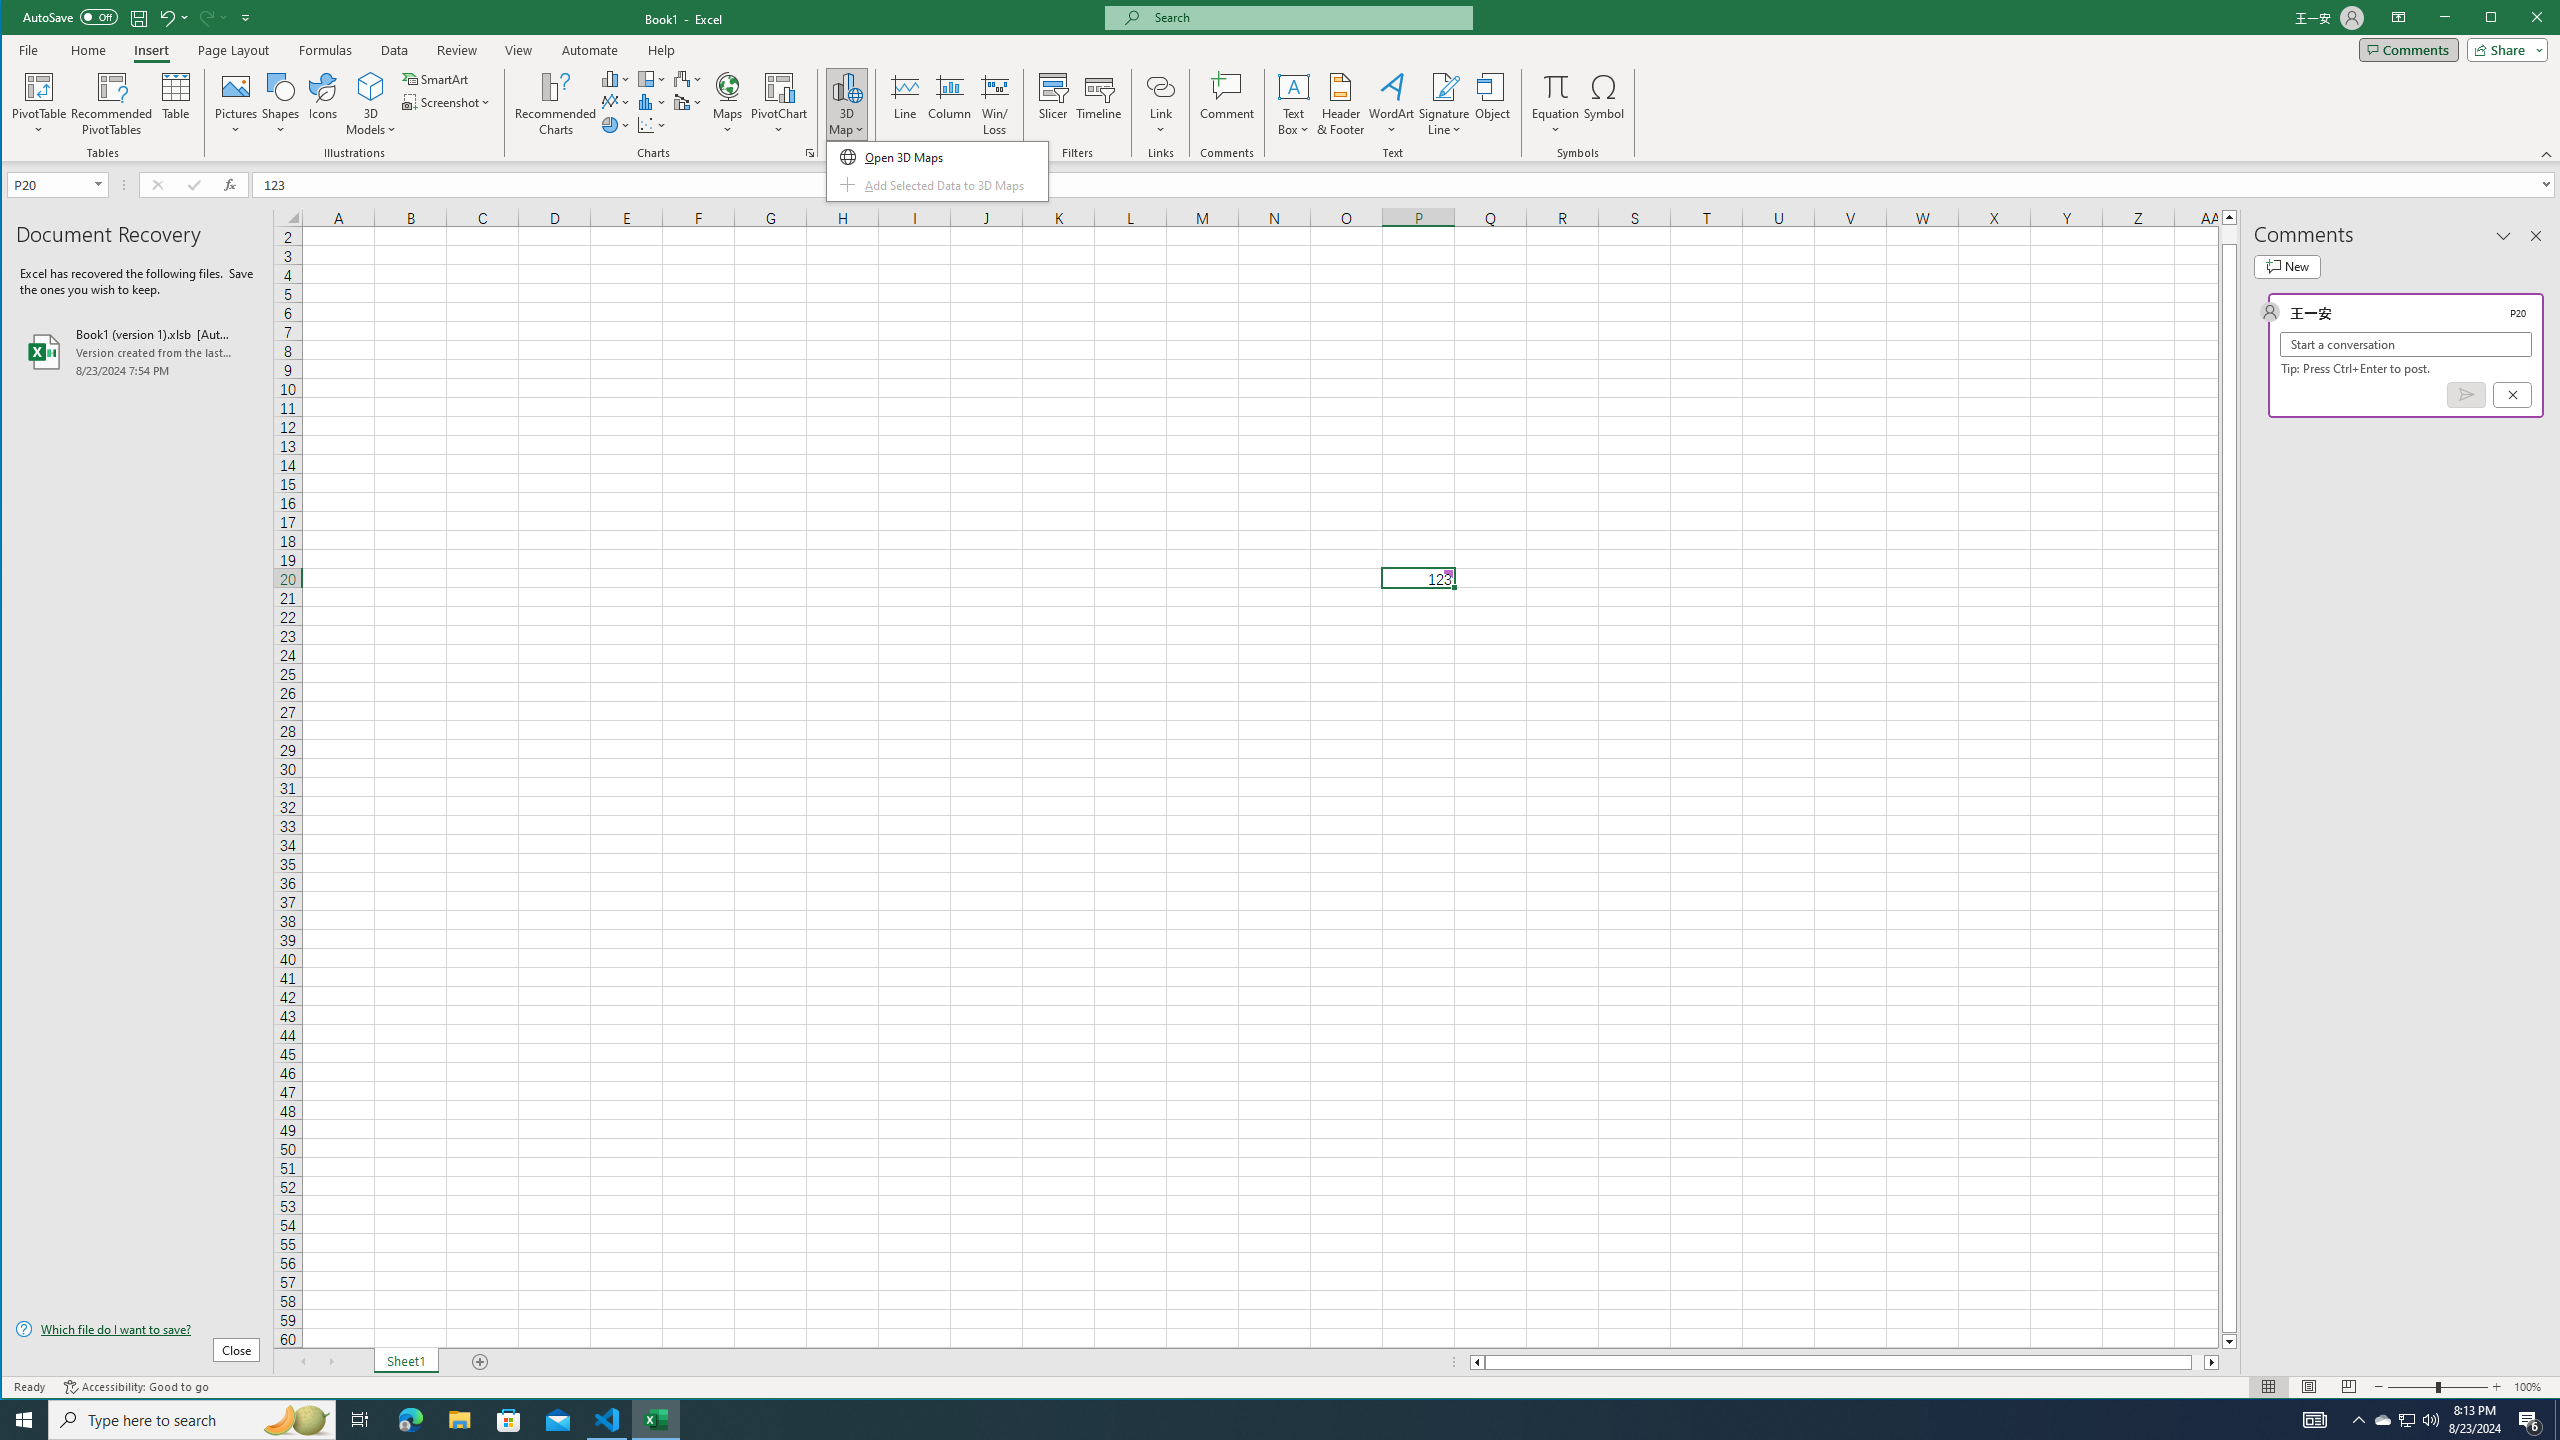 The width and height of the screenshot is (2560, 1440). What do you see at coordinates (652, 78) in the screenshot?
I see `Insert Hierarchy Chart` at bounding box center [652, 78].